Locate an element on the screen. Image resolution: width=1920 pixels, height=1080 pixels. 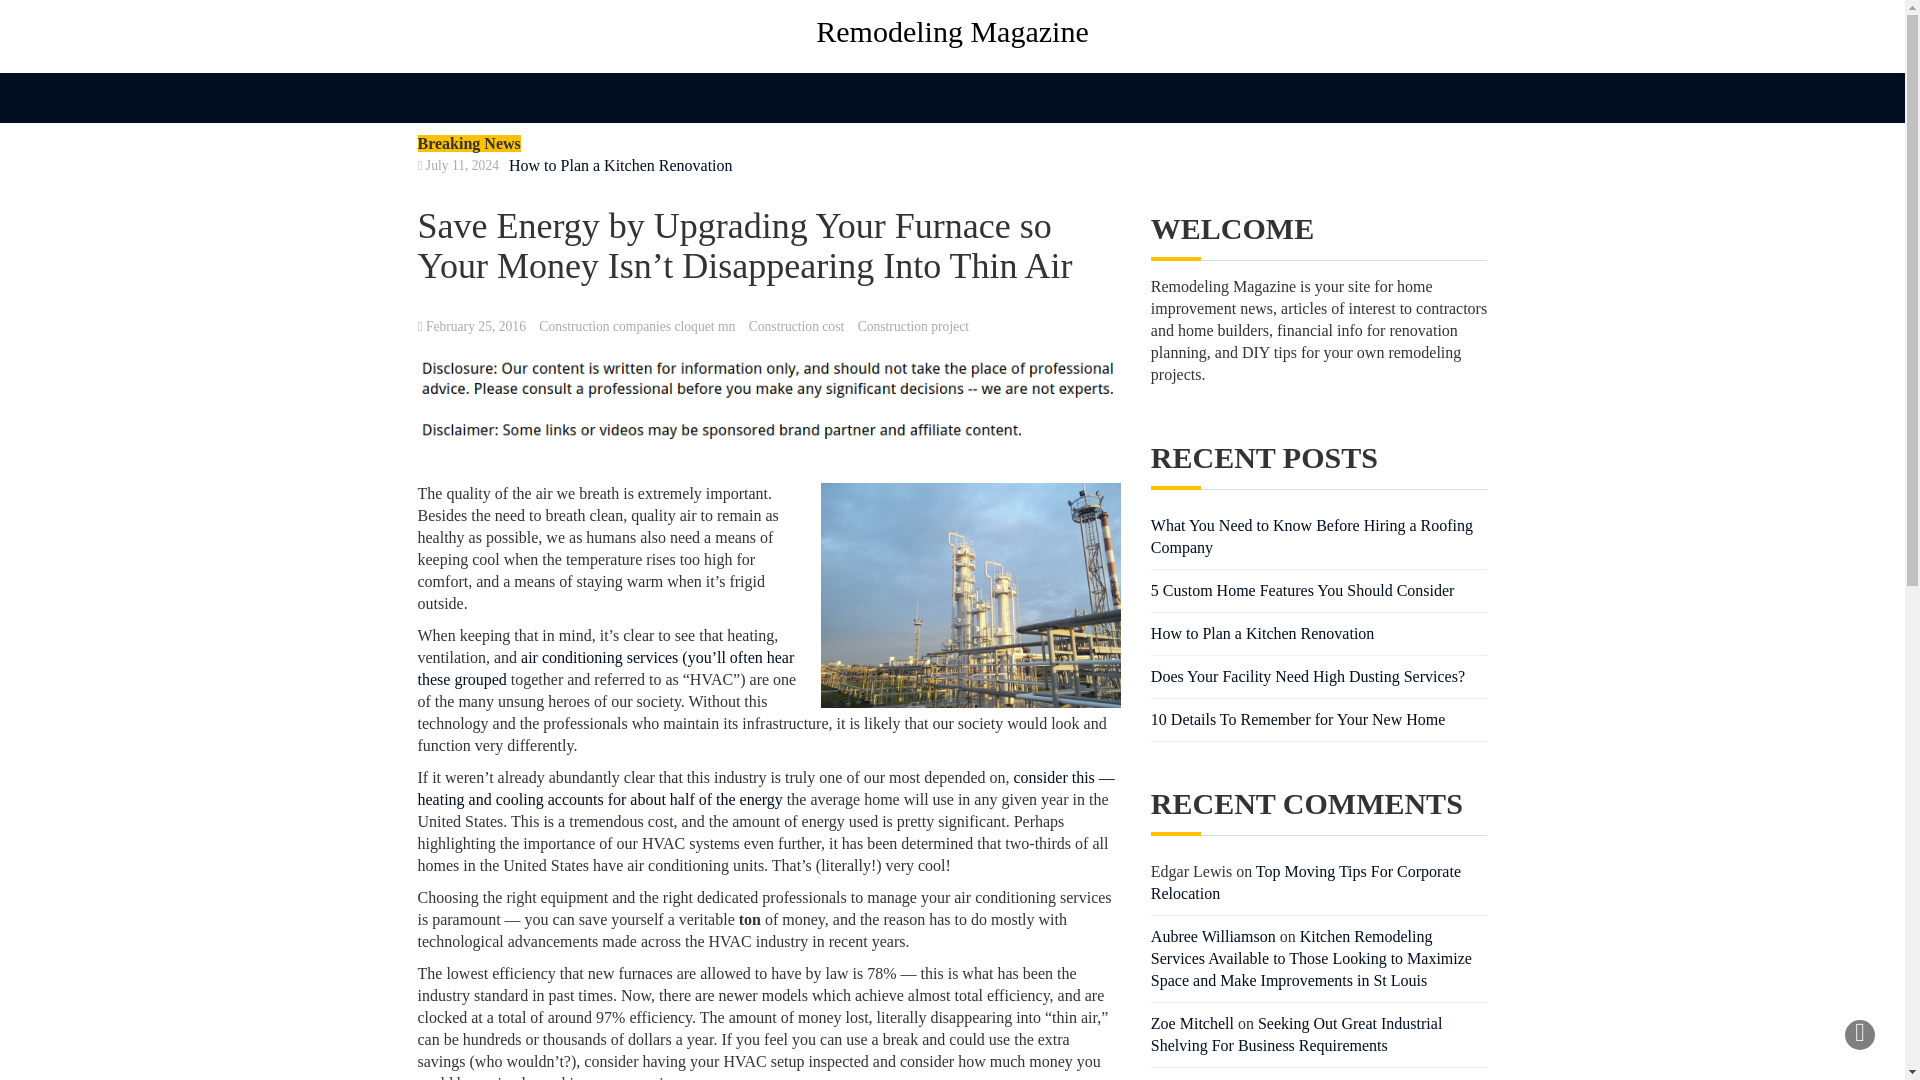
What You Need to Know Before Hiring a Roofing Company is located at coordinates (1311, 536).